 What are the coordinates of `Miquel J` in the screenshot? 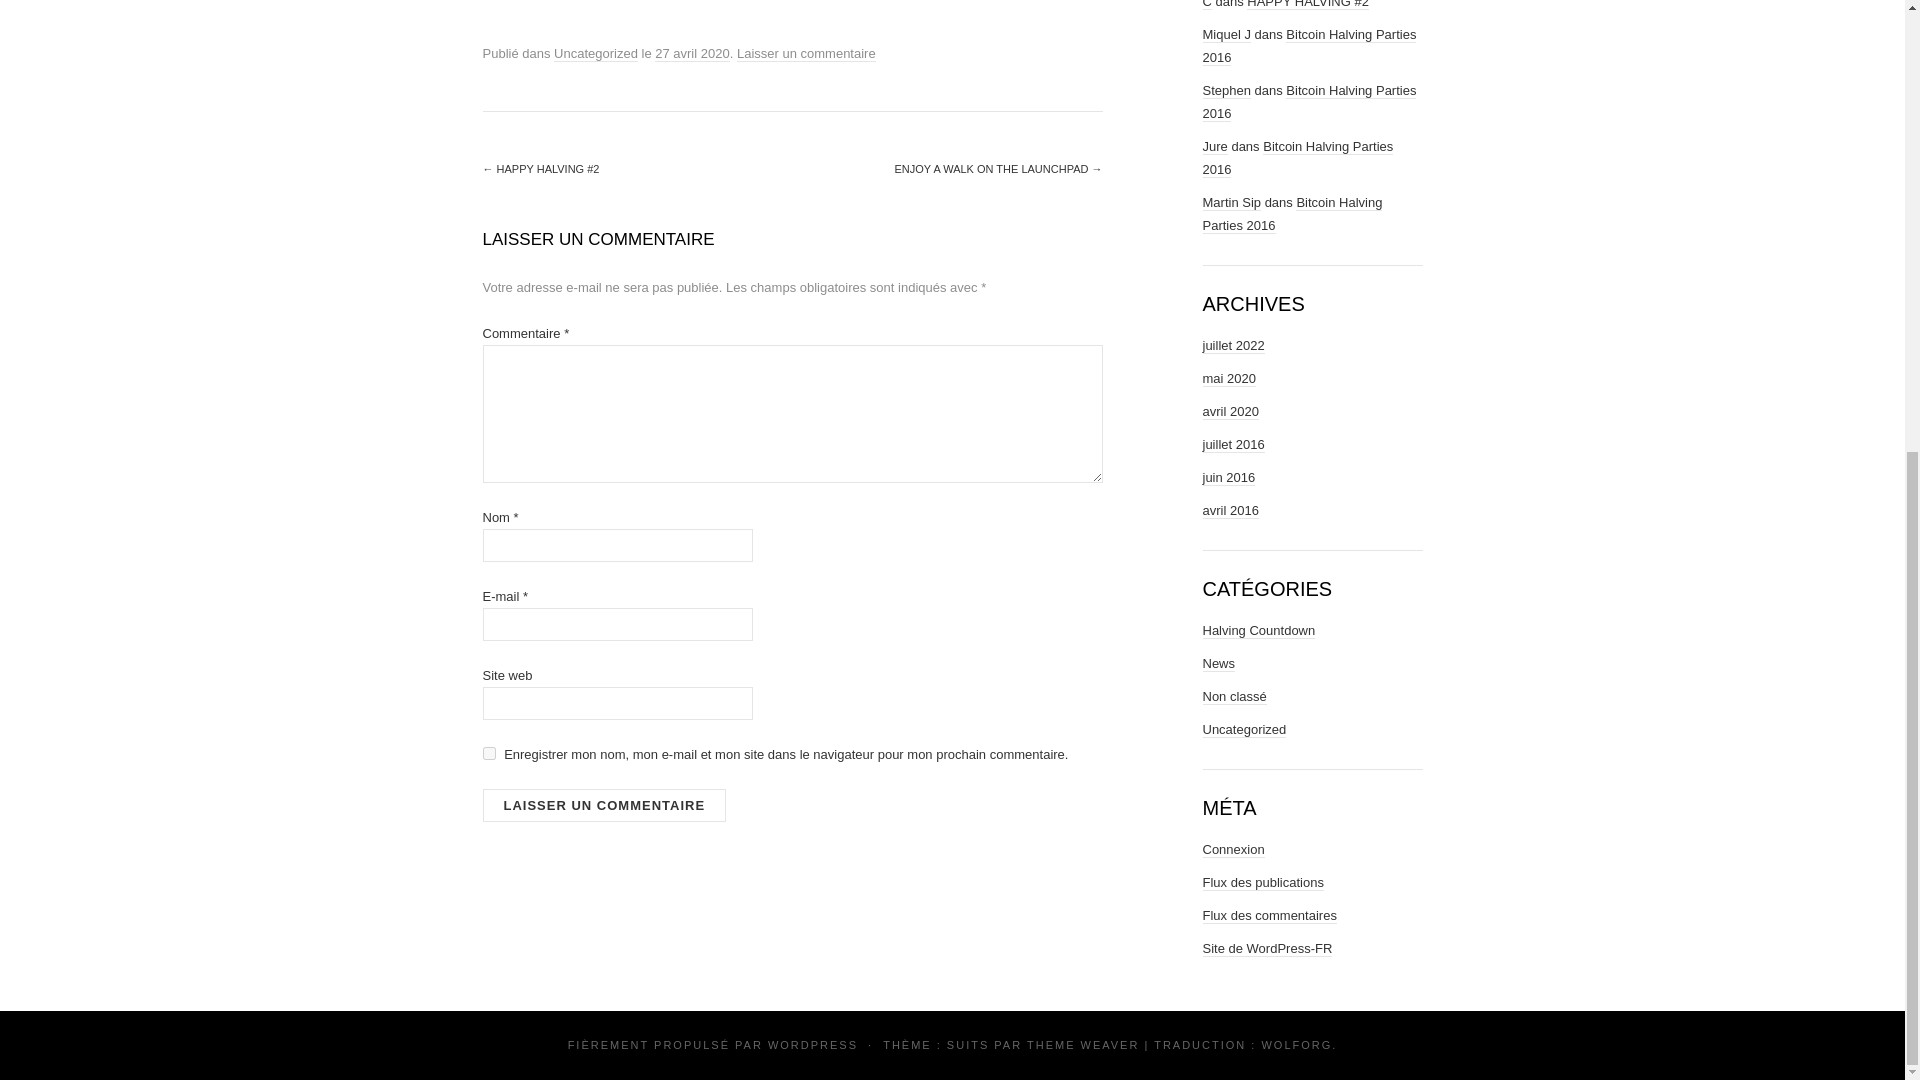 It's located at (1225, 35).